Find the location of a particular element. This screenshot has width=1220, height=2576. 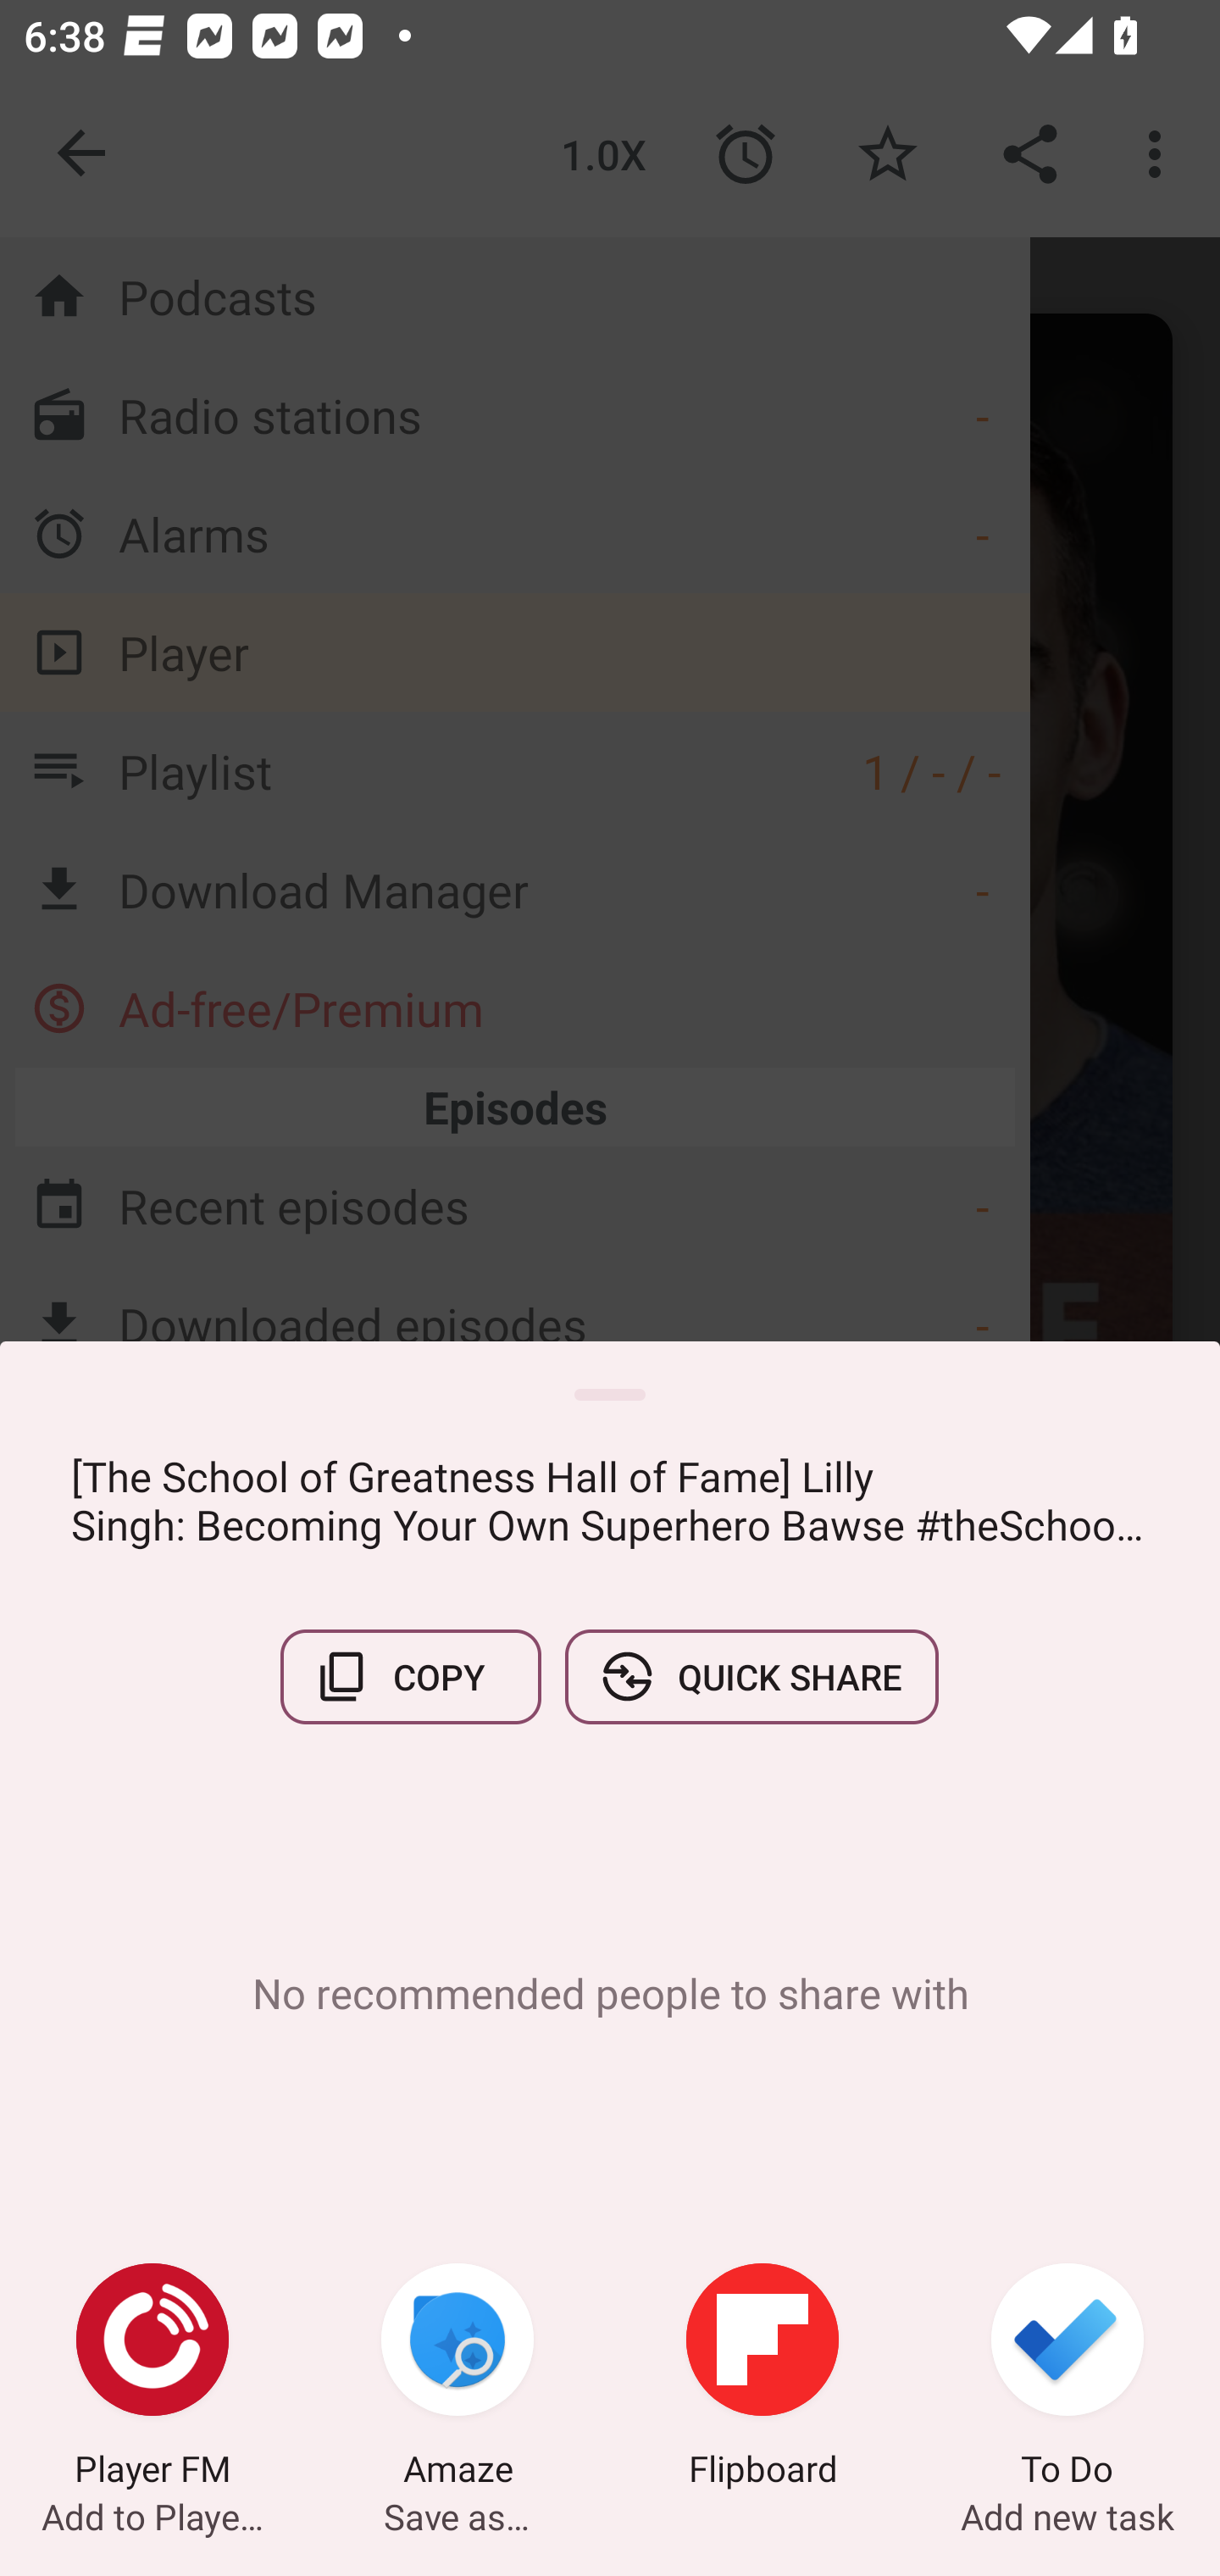

Flipboard is located at coordinates (762, 2379).